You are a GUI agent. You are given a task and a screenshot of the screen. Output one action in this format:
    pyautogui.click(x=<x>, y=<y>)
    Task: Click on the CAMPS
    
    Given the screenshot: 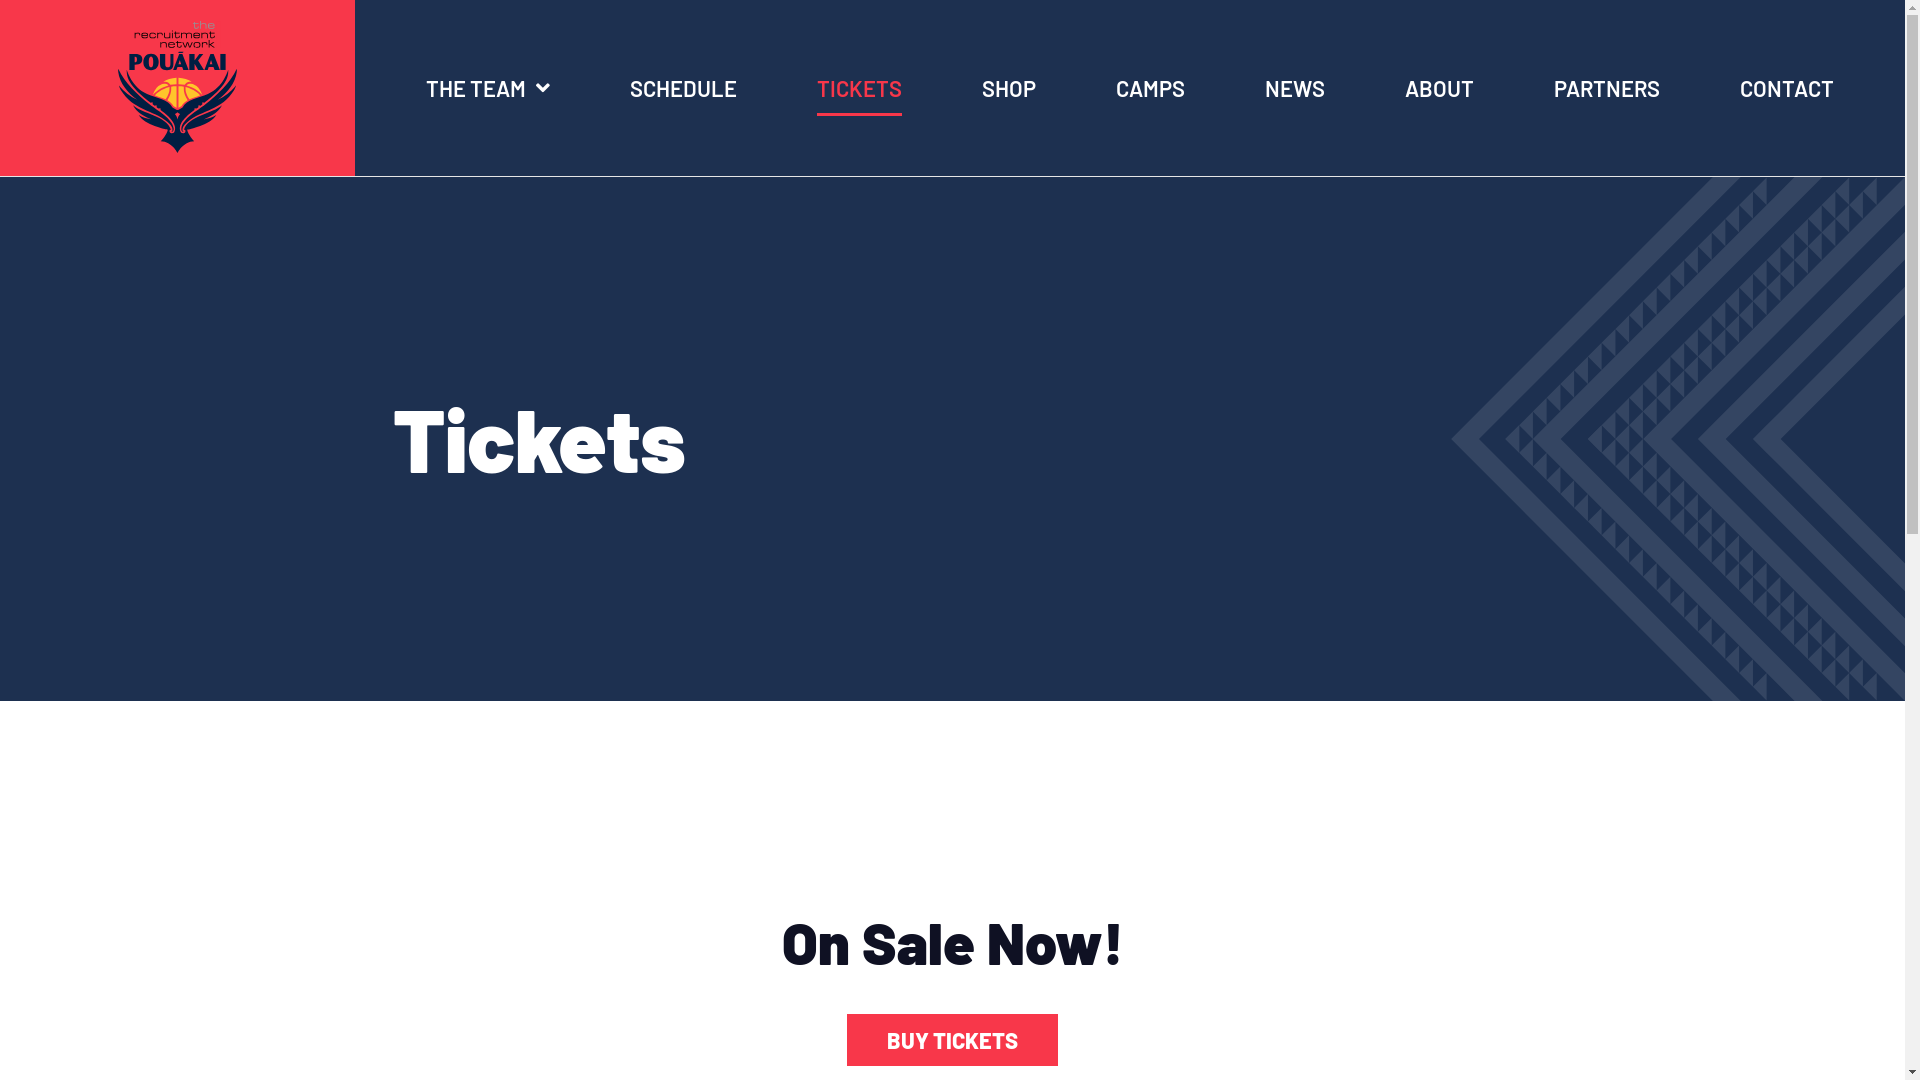 What is the action you would take?
    pyautogui.click(x=1150, y=88)
    